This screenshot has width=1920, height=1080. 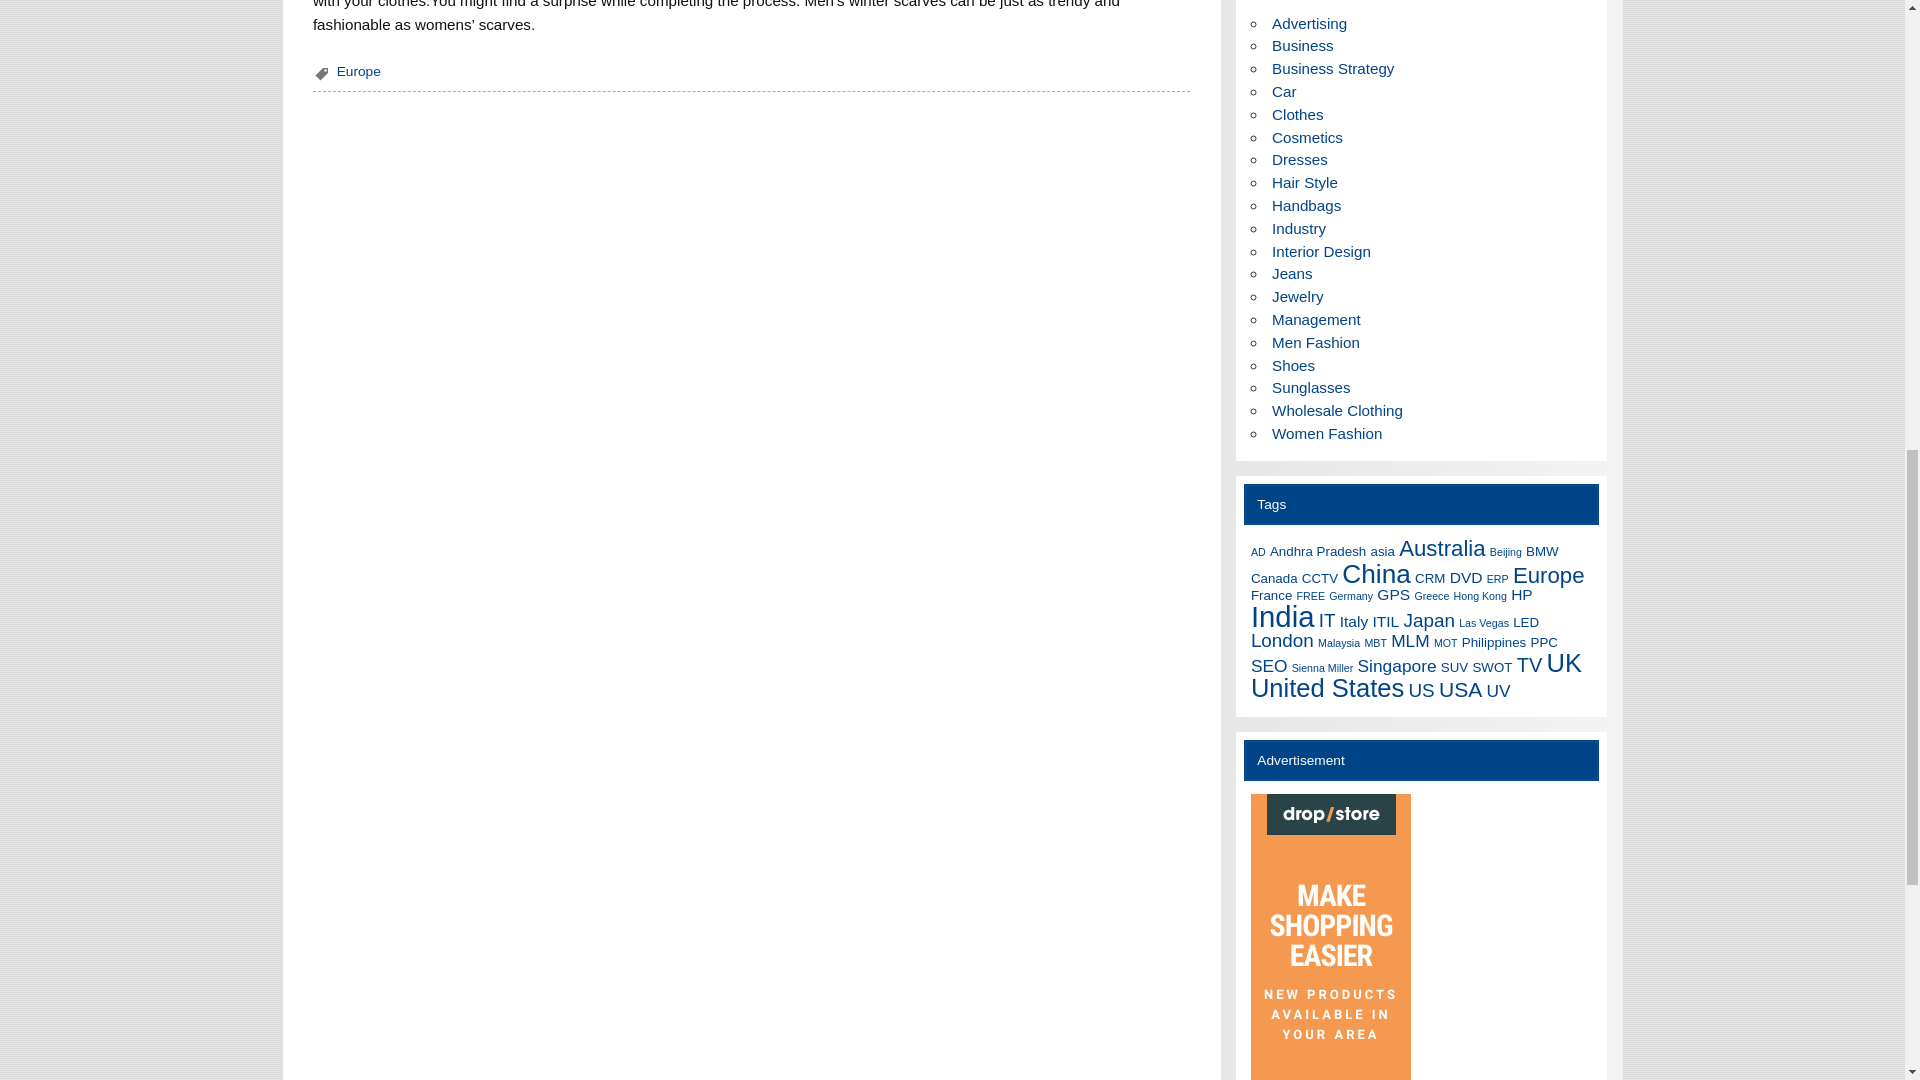 I want to click on Hair Style, so click(x=1304, y=182).